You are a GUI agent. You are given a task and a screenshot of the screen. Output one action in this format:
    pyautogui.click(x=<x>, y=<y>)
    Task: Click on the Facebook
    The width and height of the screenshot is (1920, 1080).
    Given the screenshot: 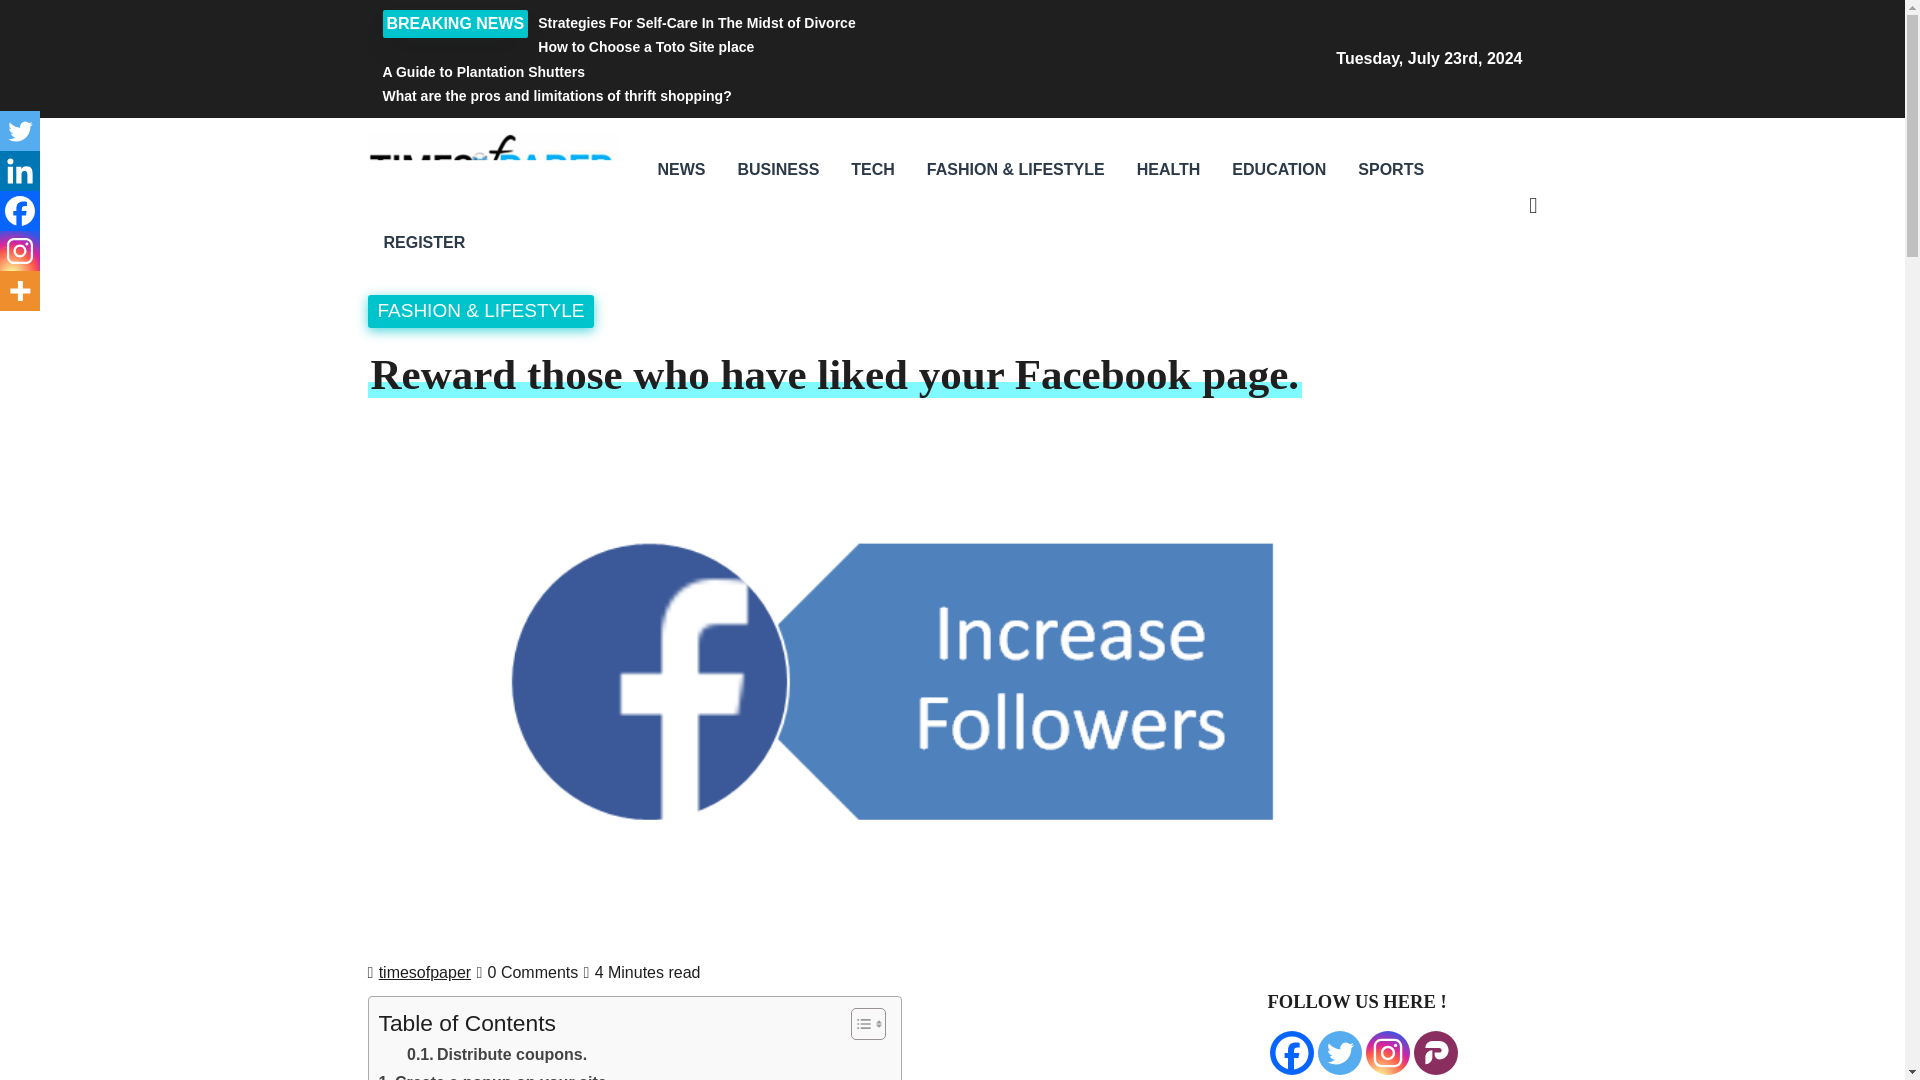 What is the action you would take?
    pyautogui.click(x=20, y=211)
    